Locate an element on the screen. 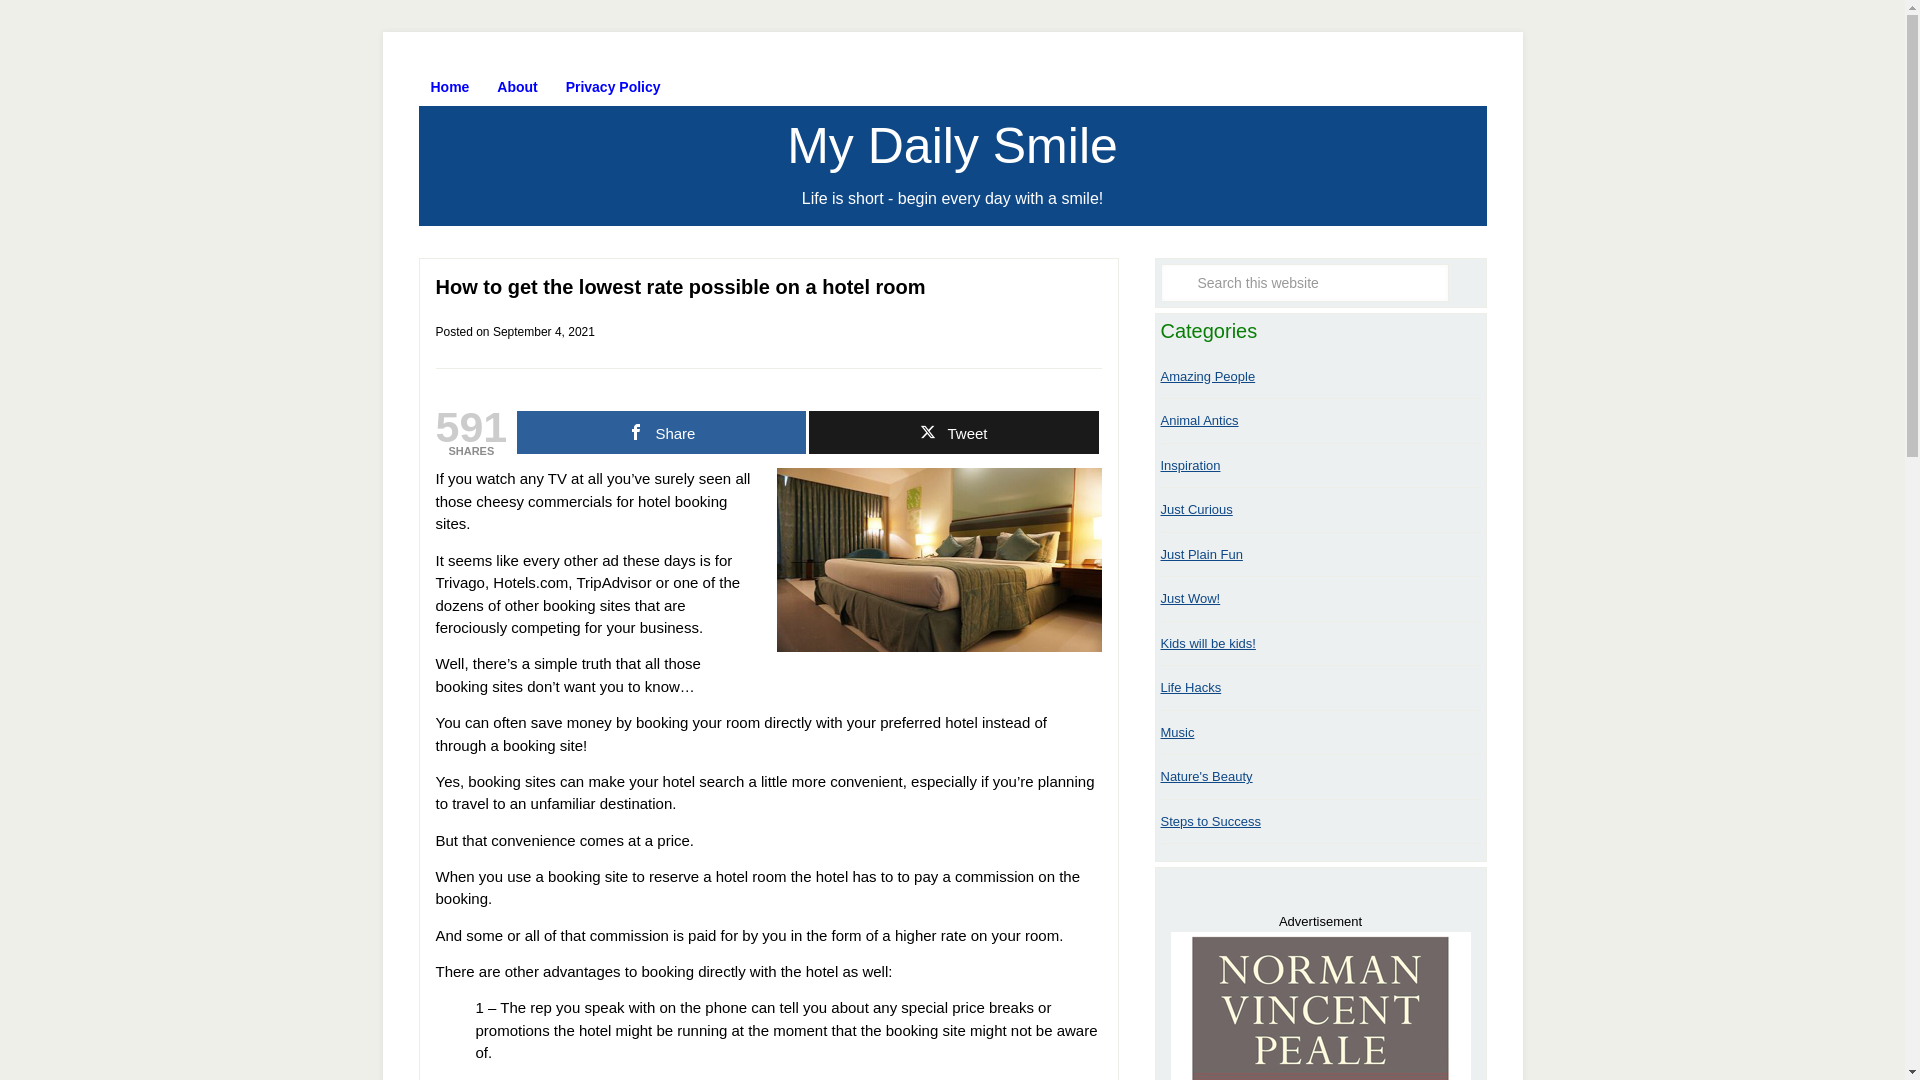  Just Plain Fun is located at coordinates (1200, 554).